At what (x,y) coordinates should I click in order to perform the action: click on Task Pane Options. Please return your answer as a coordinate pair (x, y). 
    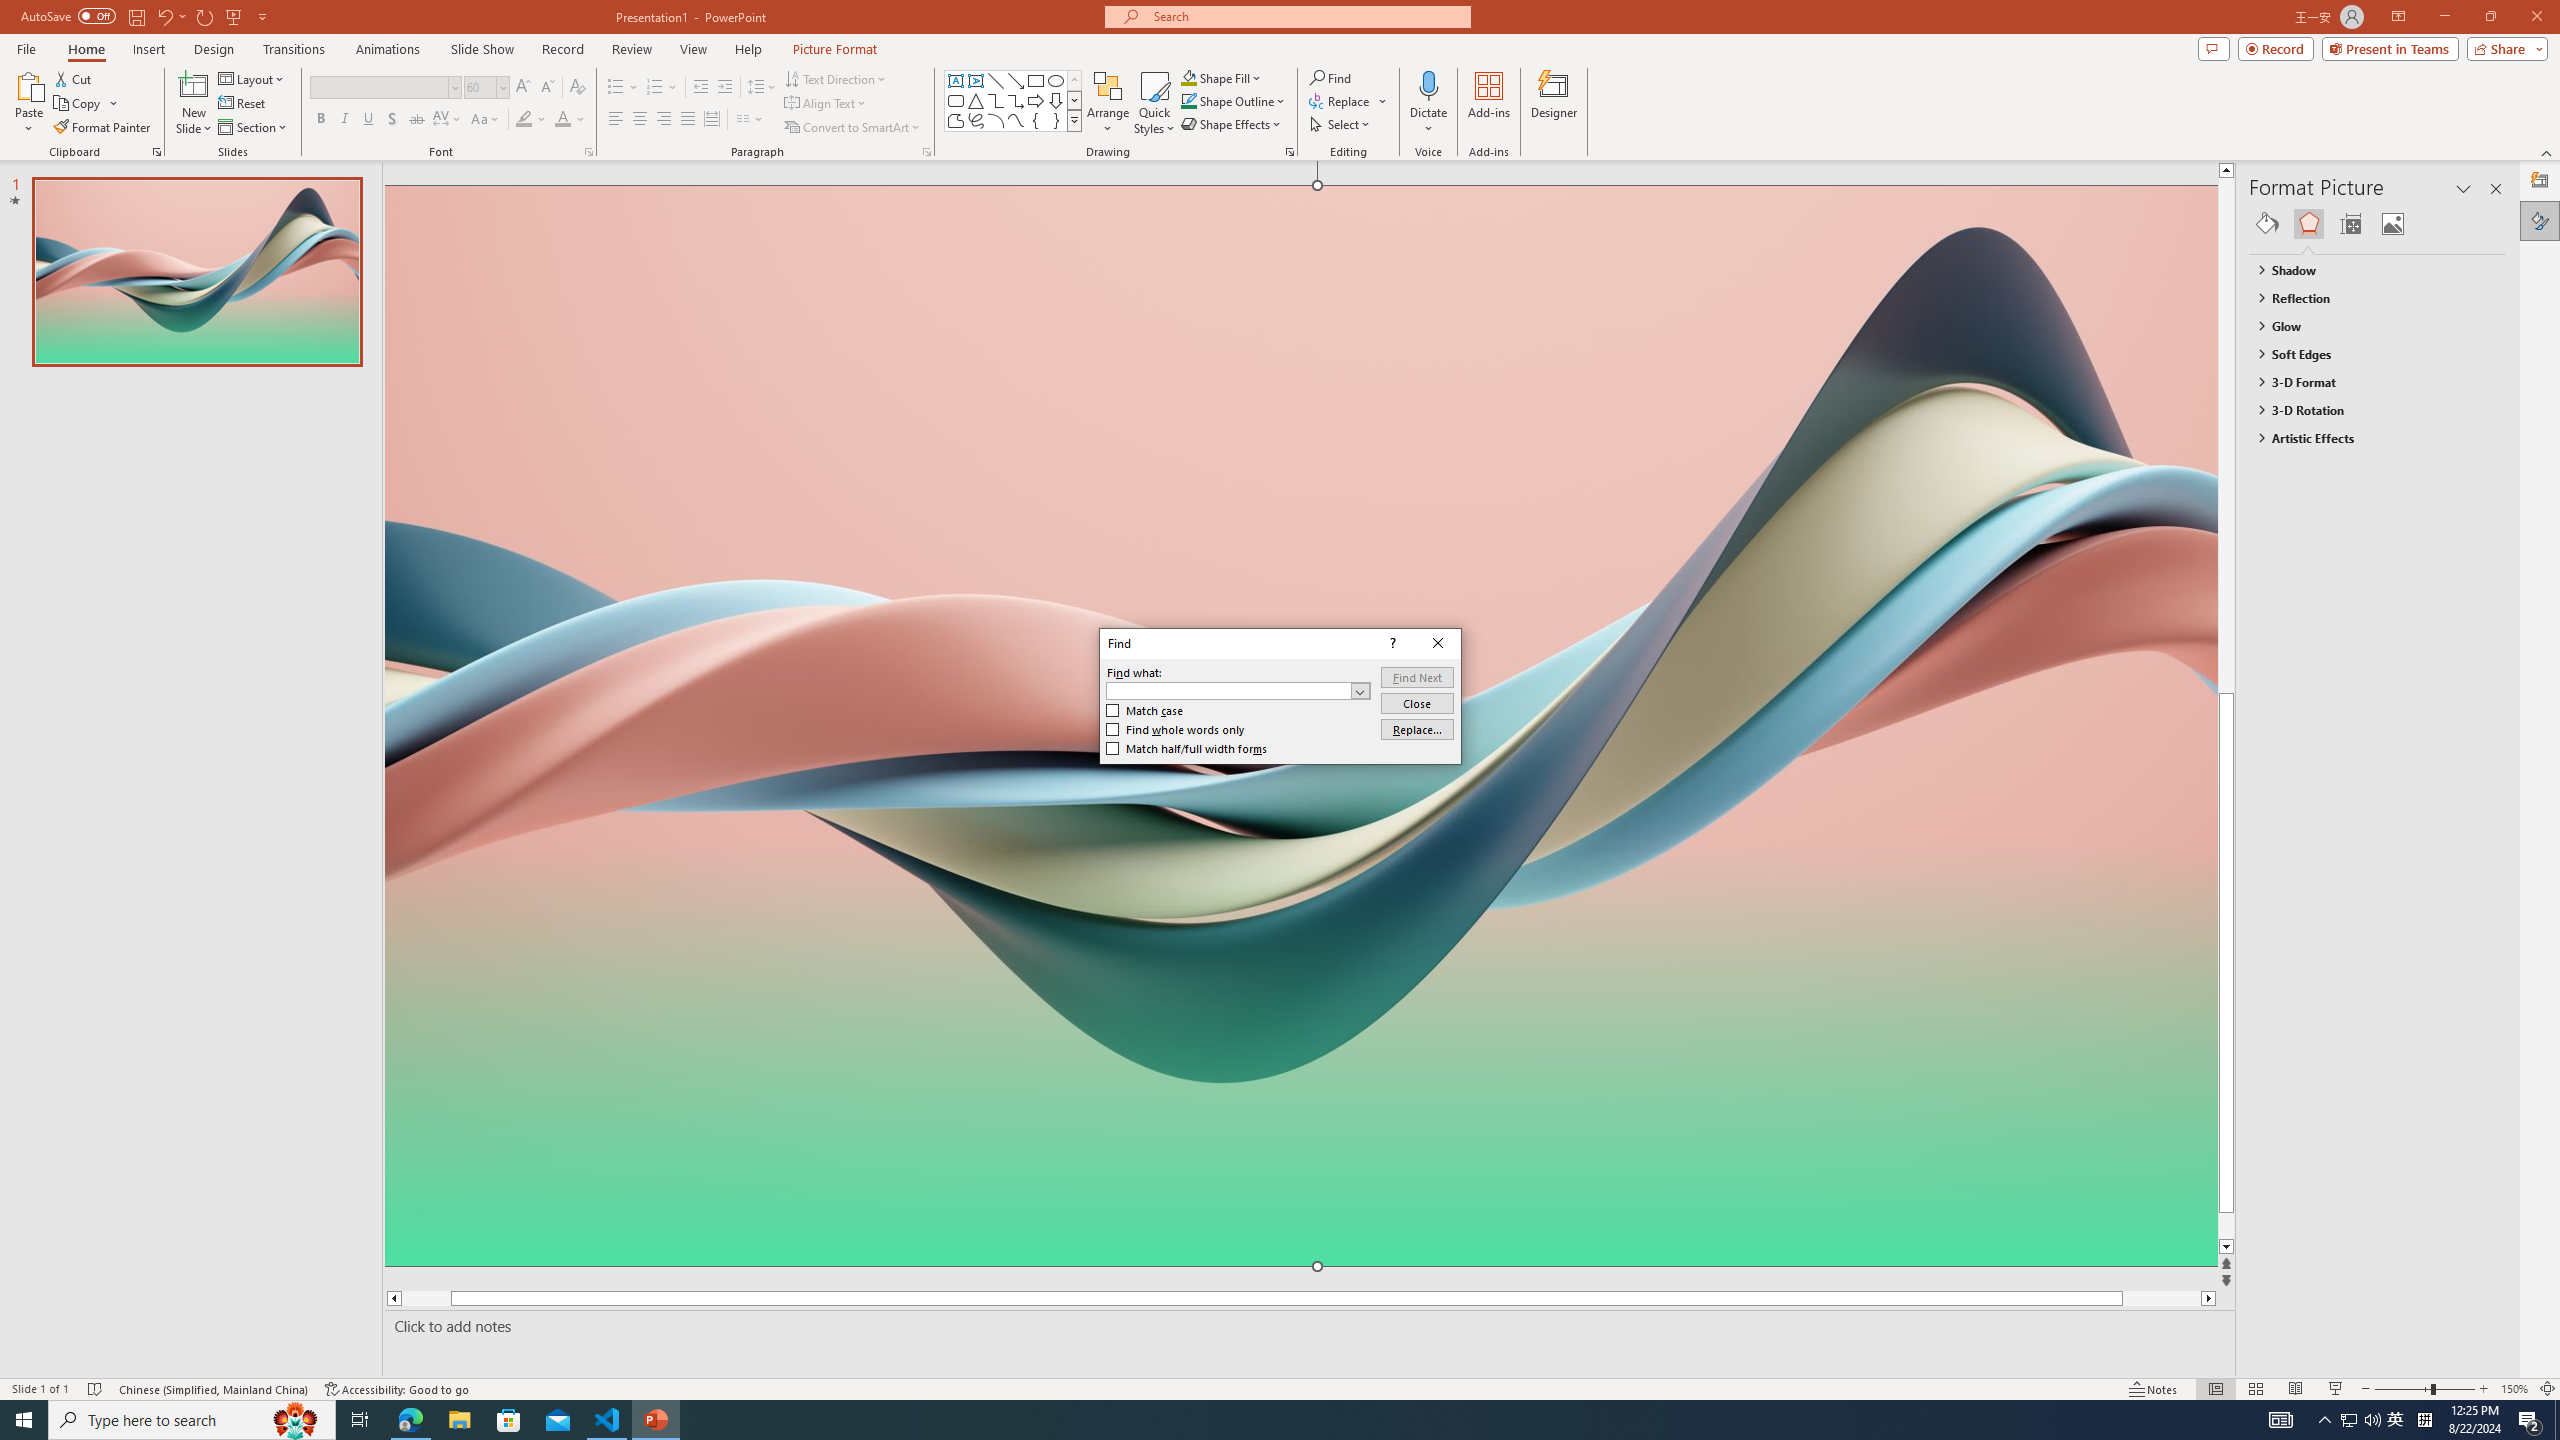
    Looking at the image, I should click on (2464, 189).